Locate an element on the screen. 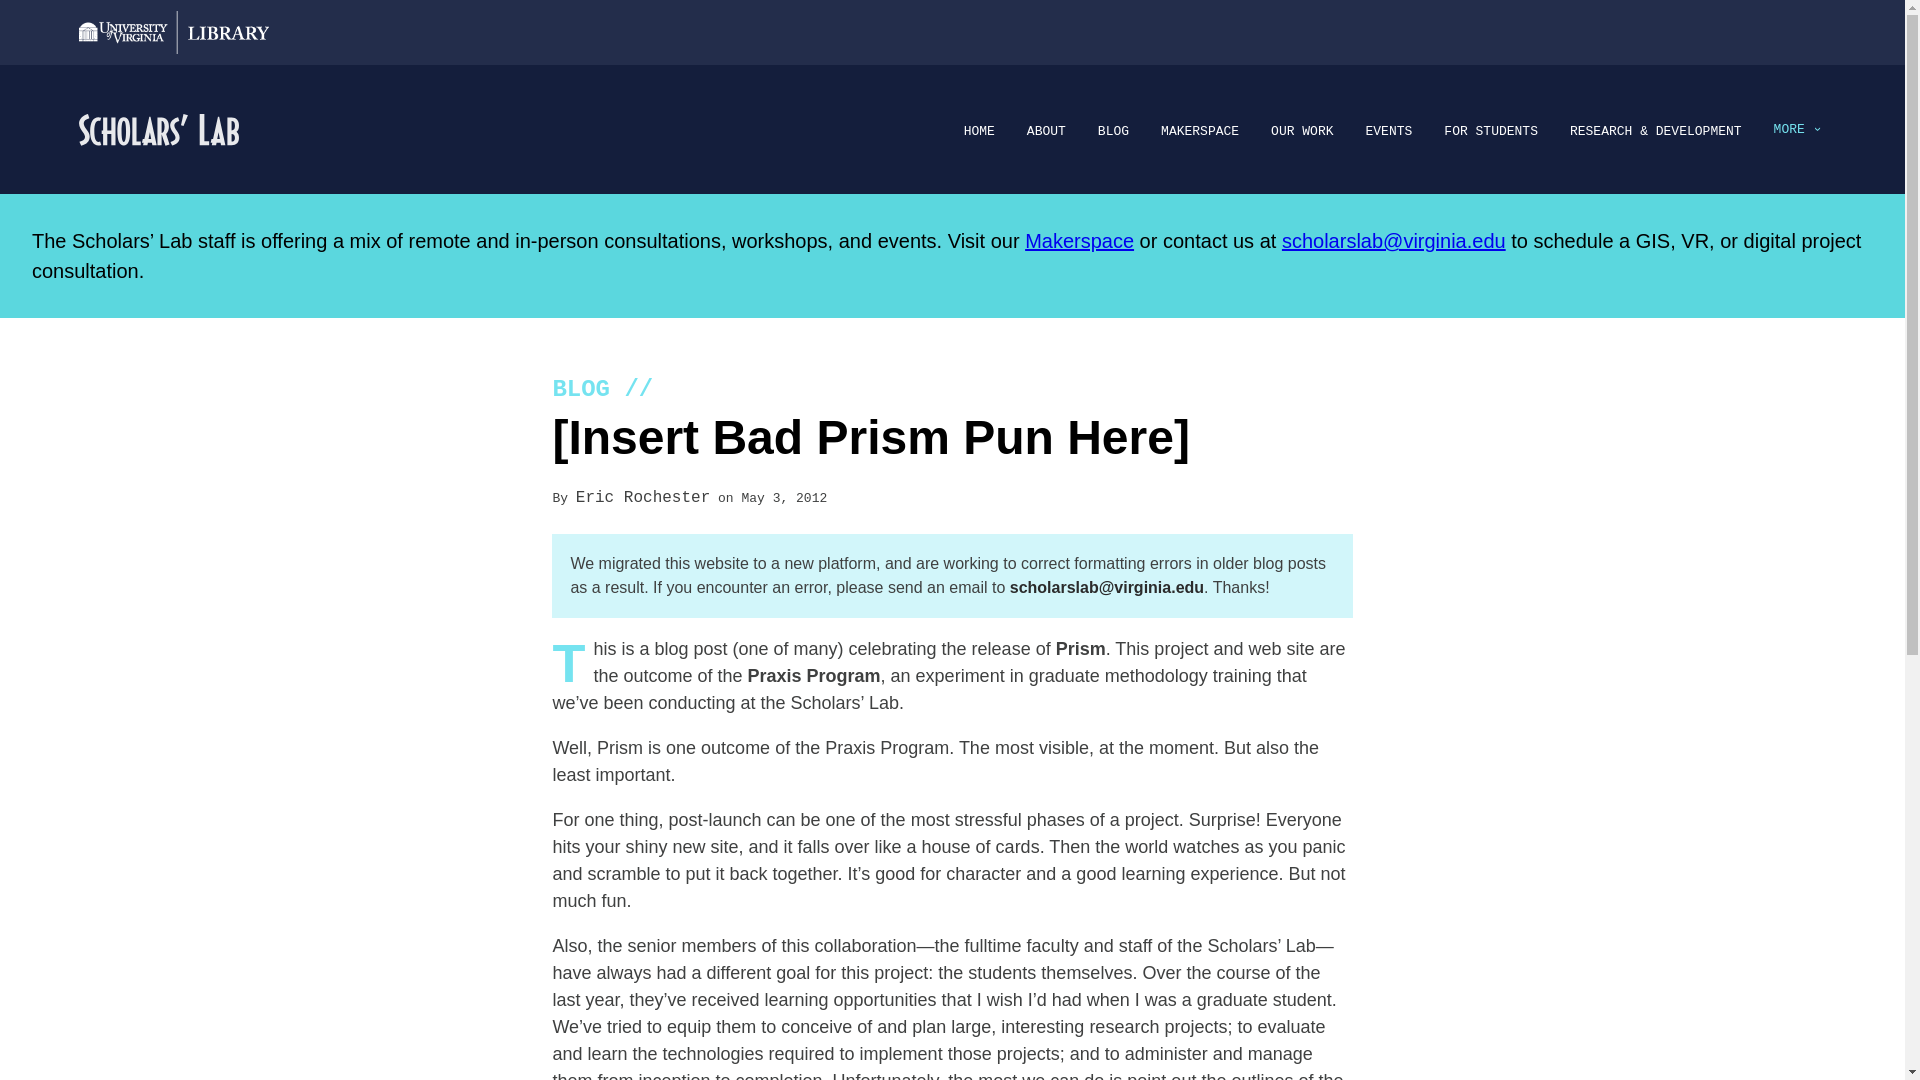 The height and width of the screenshot is (1080, 1920). MAKERSPACE is located at coordinates (1200, 132).